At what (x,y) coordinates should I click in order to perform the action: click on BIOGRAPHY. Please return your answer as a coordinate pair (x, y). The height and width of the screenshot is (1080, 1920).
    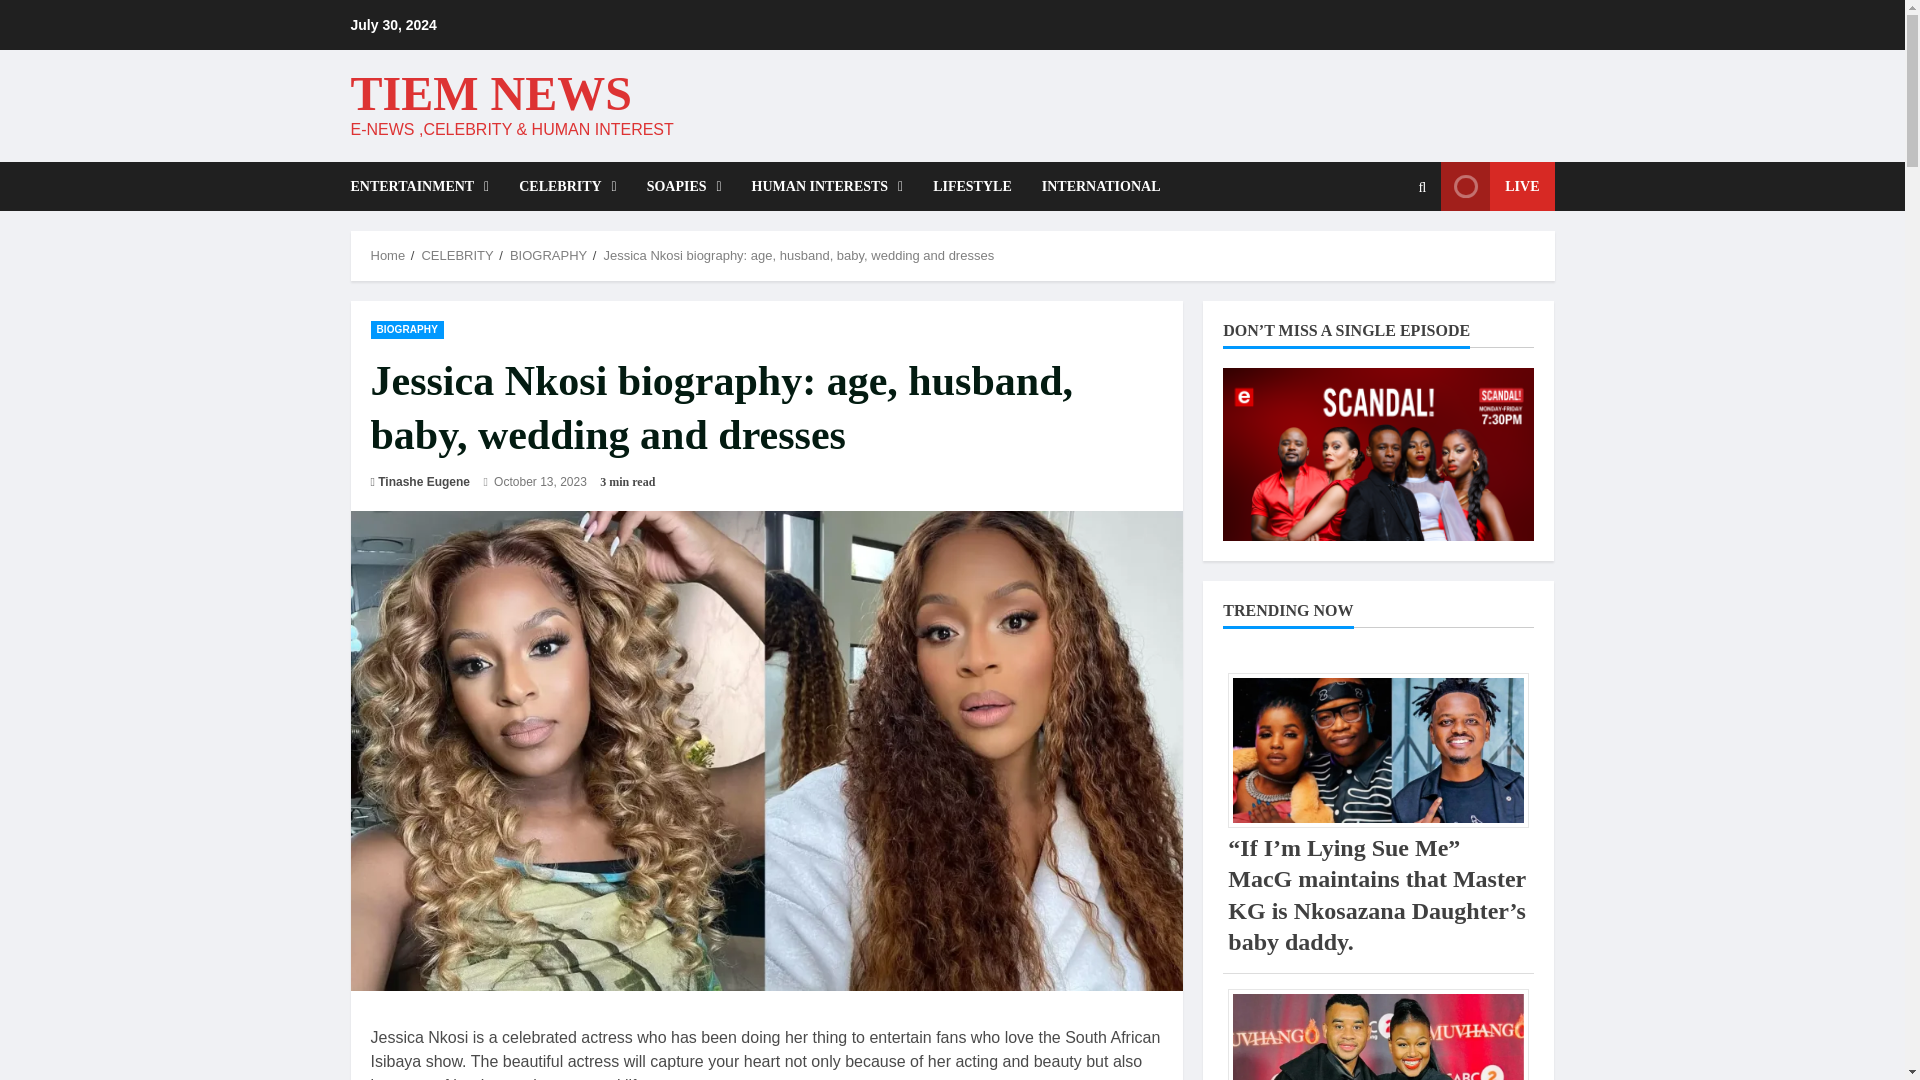
    Looking at the image, I should click on (548, 256).